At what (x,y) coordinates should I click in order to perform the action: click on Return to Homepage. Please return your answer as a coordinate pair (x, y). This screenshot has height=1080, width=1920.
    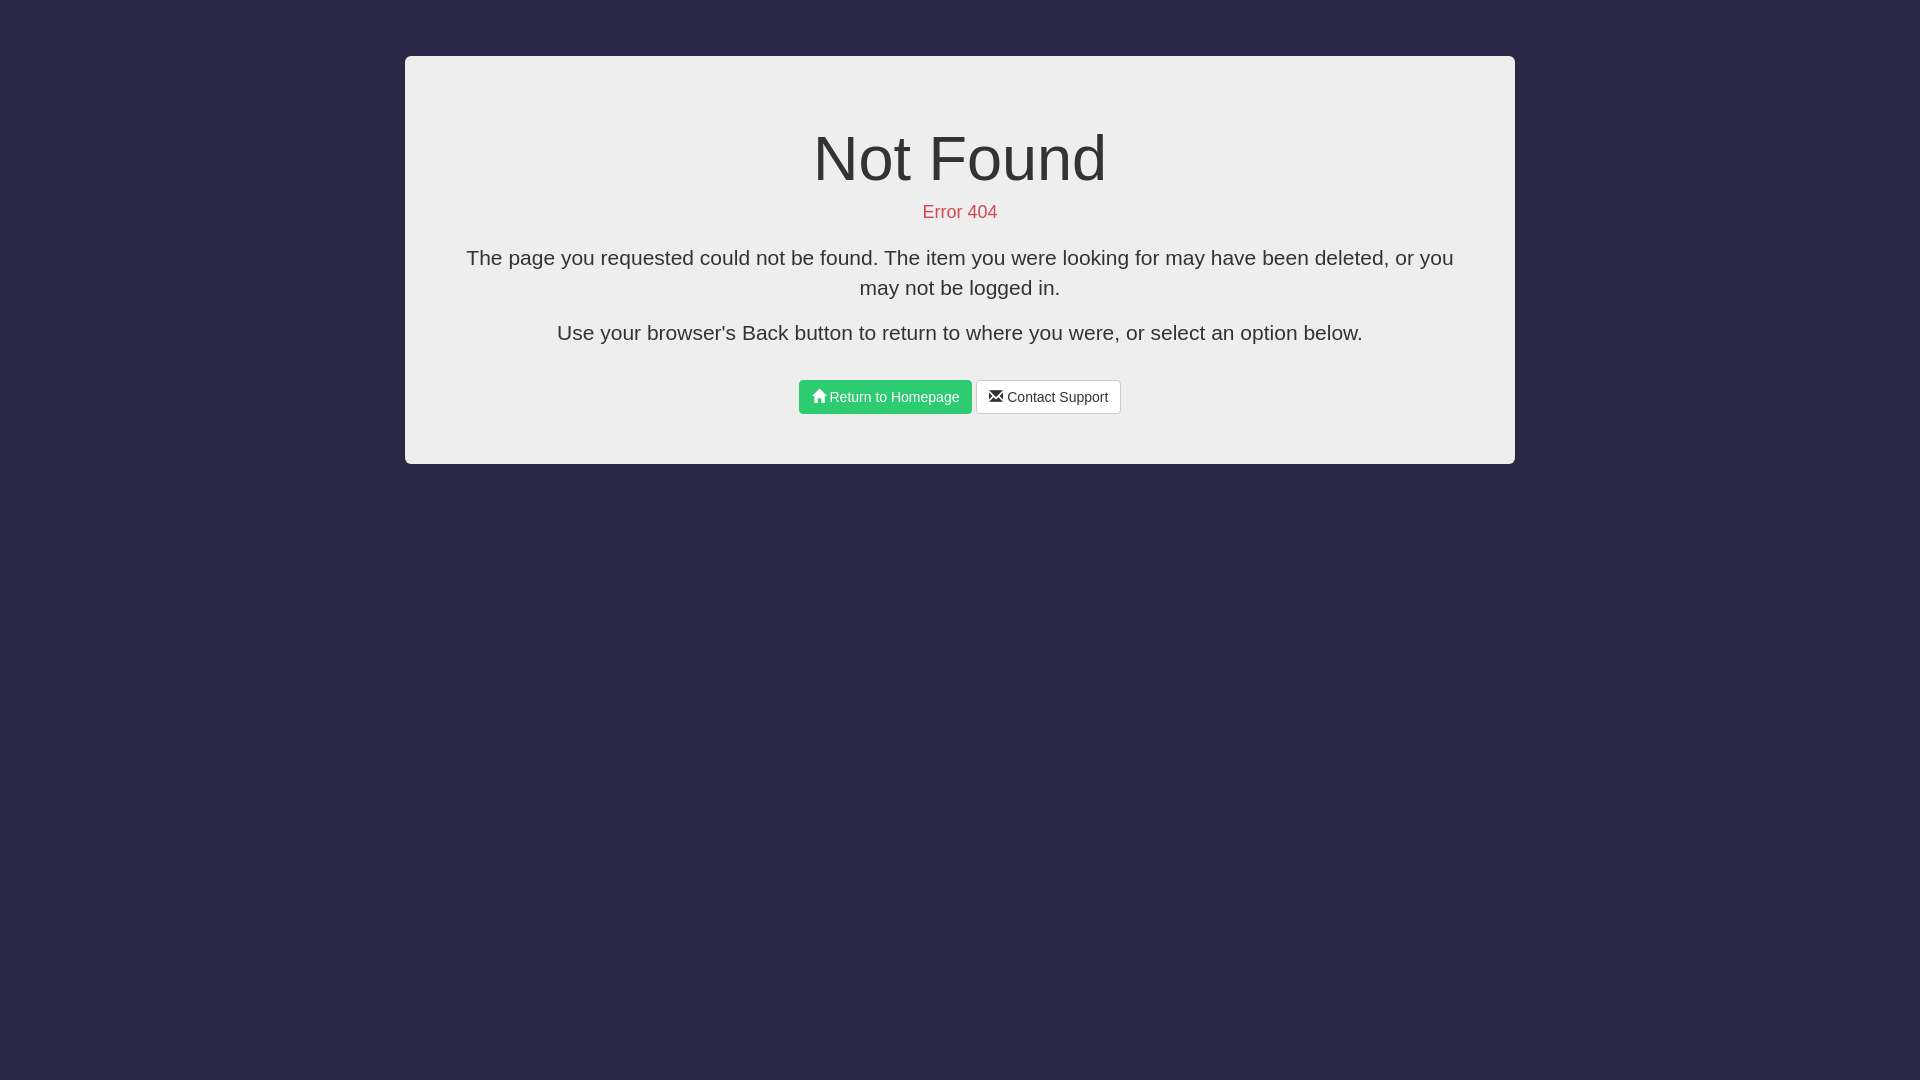
    Looking at the image, I should click on (886, 397).